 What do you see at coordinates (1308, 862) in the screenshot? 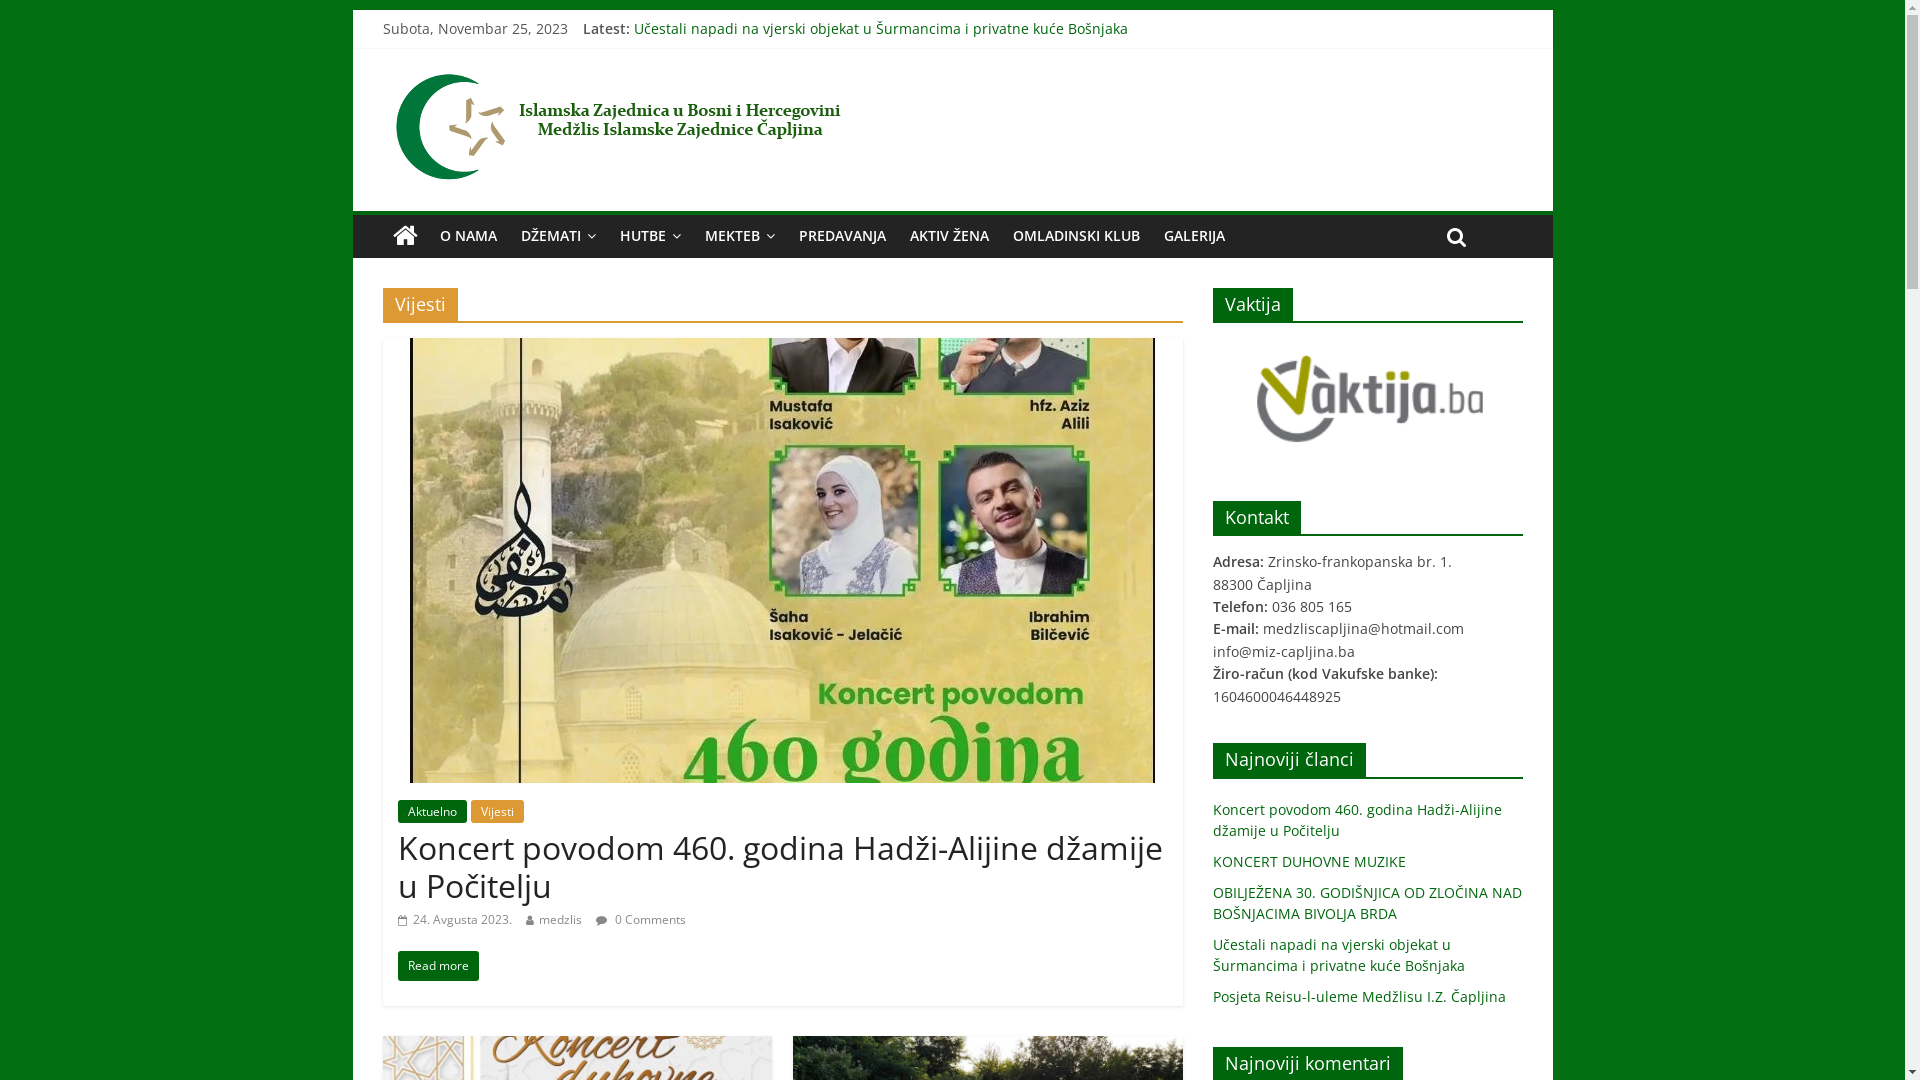
I see `KONCERT DUHOVNE MUZIKE` at bounding box center [1308, 862].